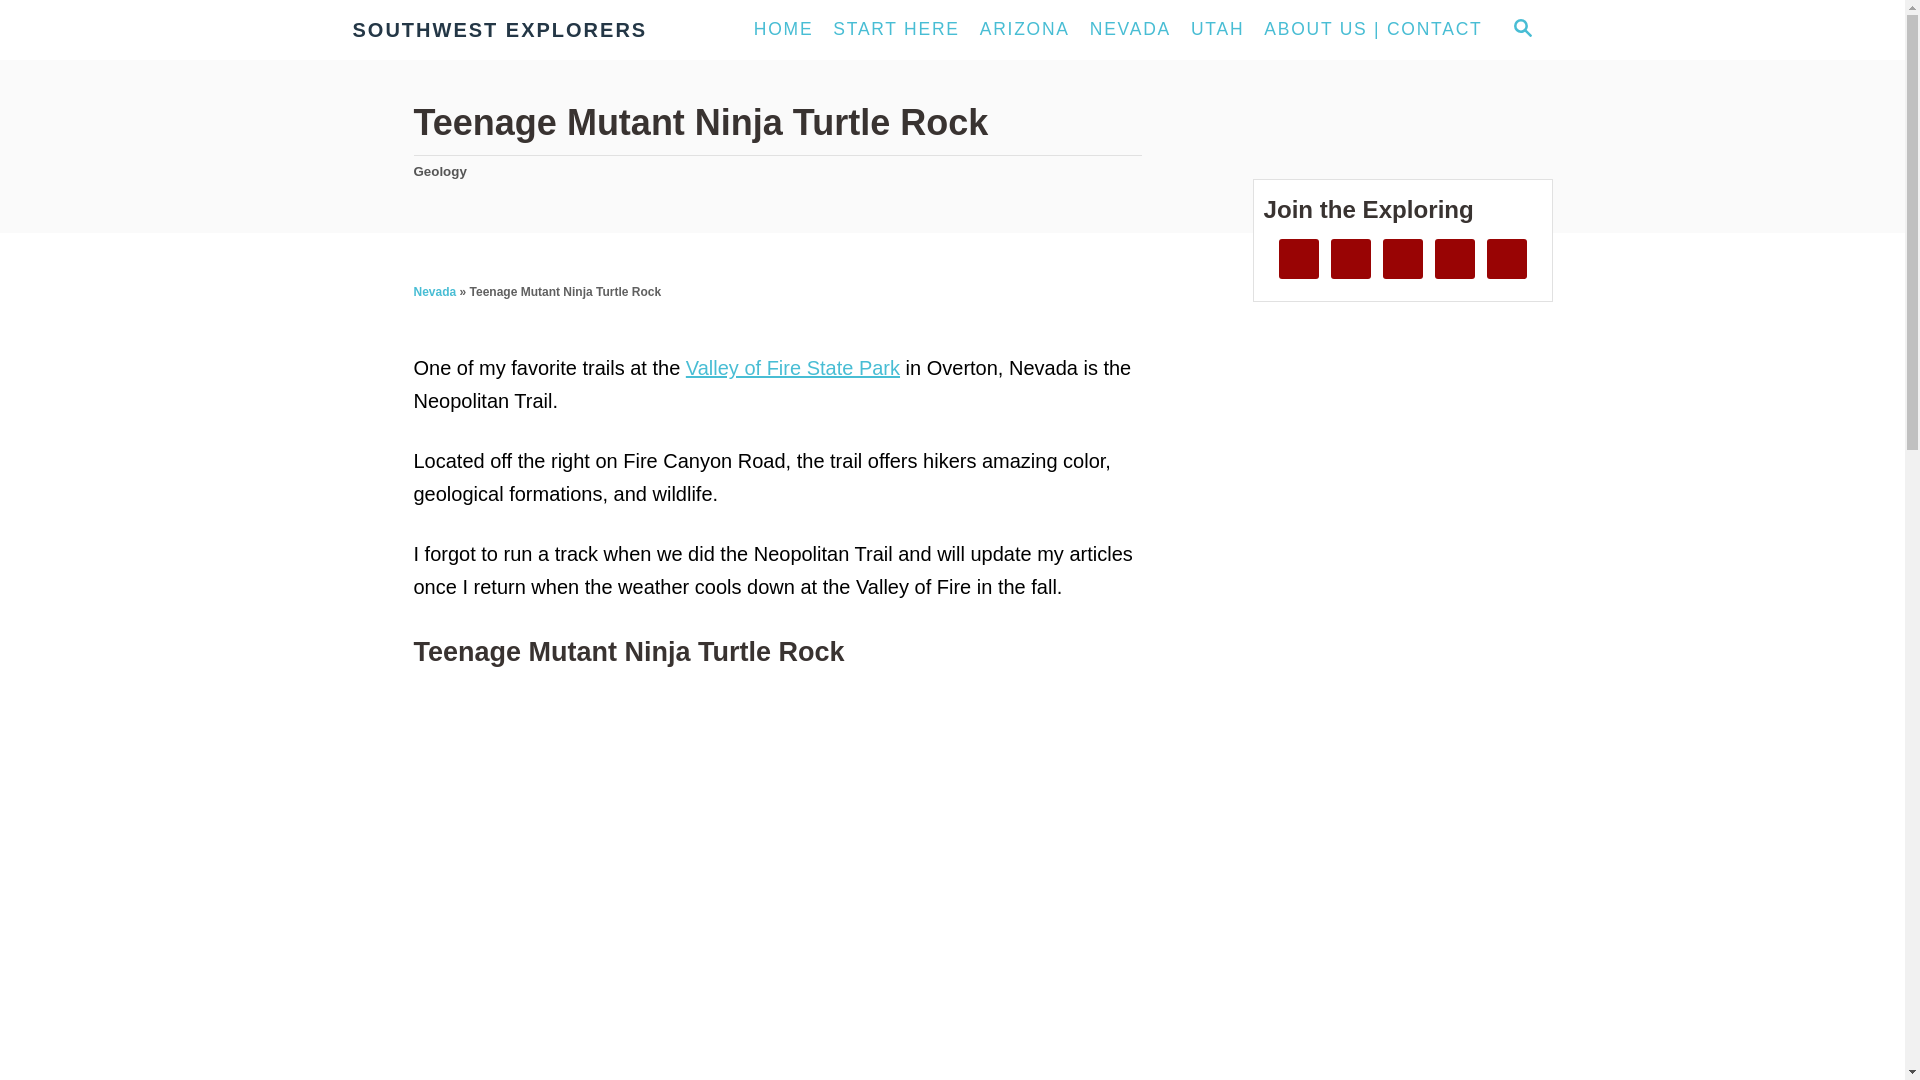 The width and height of the screenshot is (1920, 1080). Describe the element at coordinates (1024, 29) in the screenshot. I see `ARIZONA` at that location.